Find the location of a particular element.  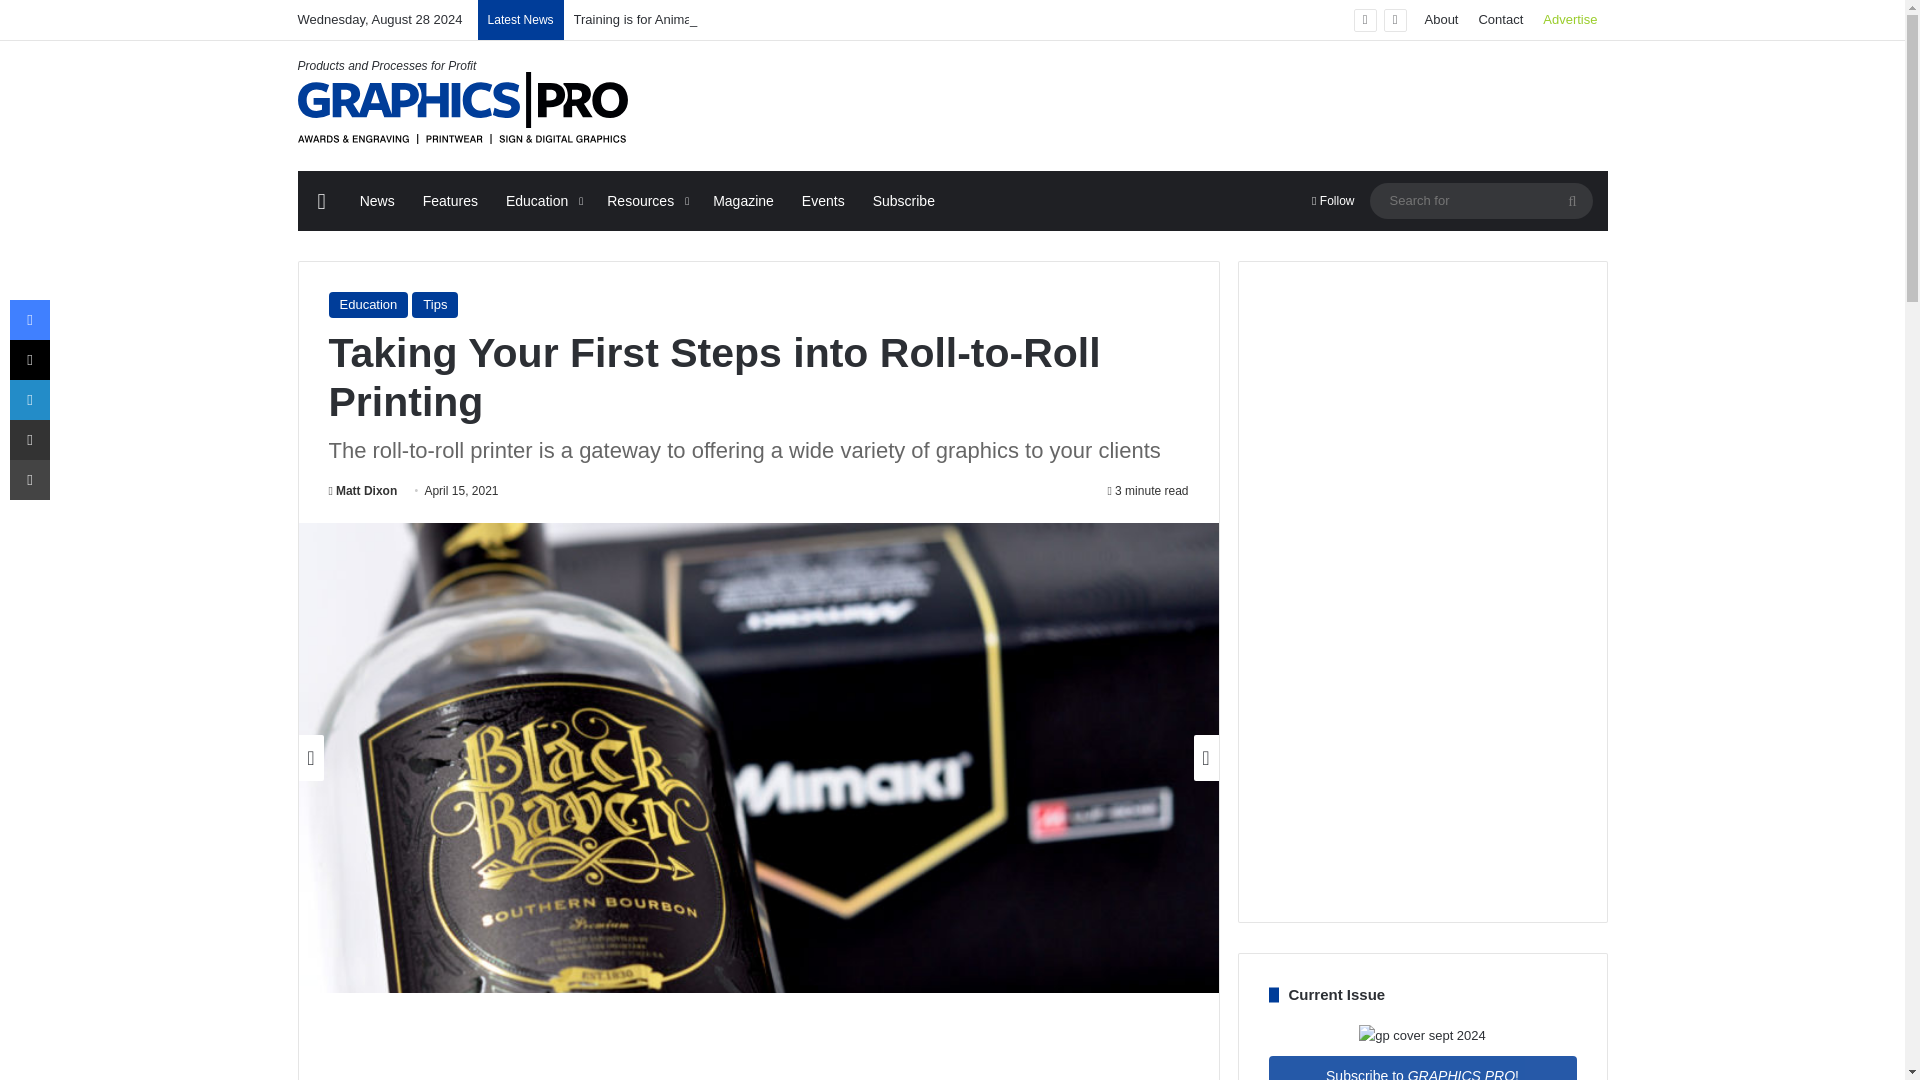

News is located at coordinates (376, 200).